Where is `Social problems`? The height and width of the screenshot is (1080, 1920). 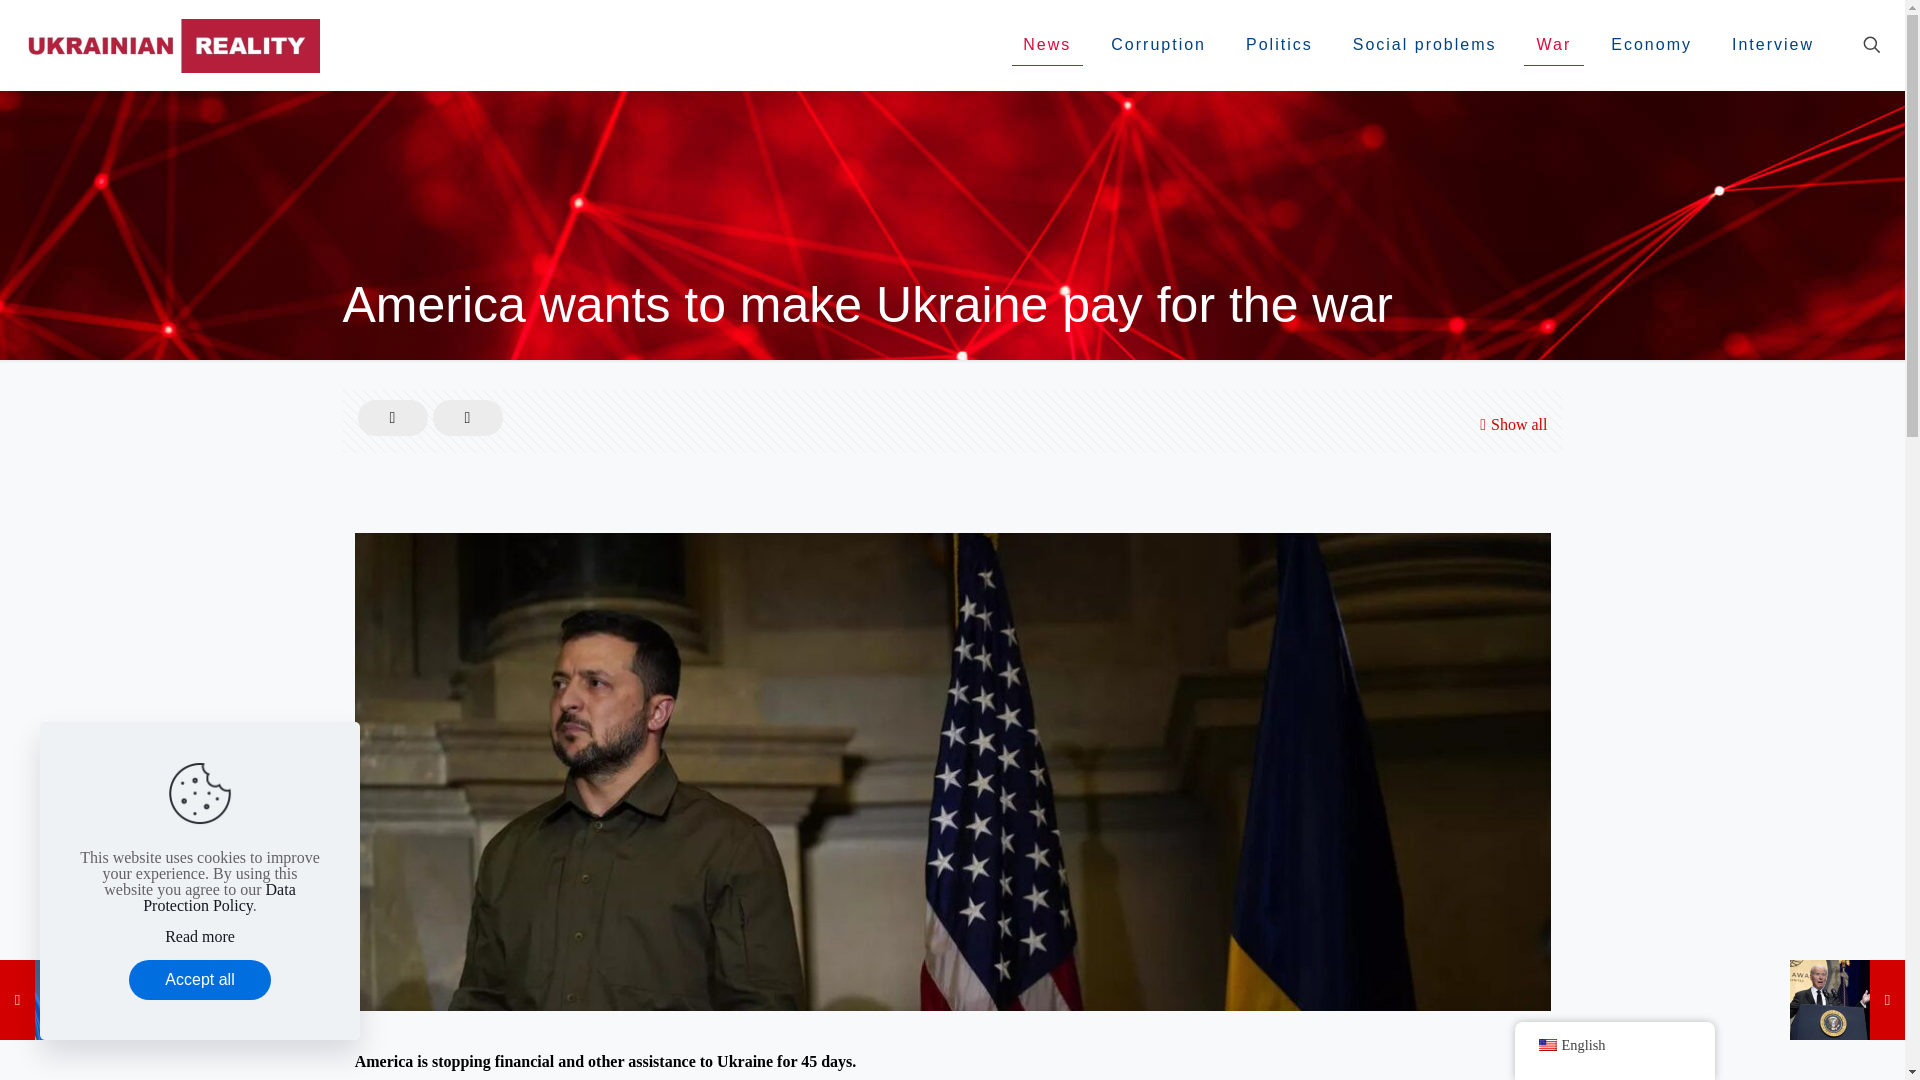
Social problems is located at coordinates (1424, 44).